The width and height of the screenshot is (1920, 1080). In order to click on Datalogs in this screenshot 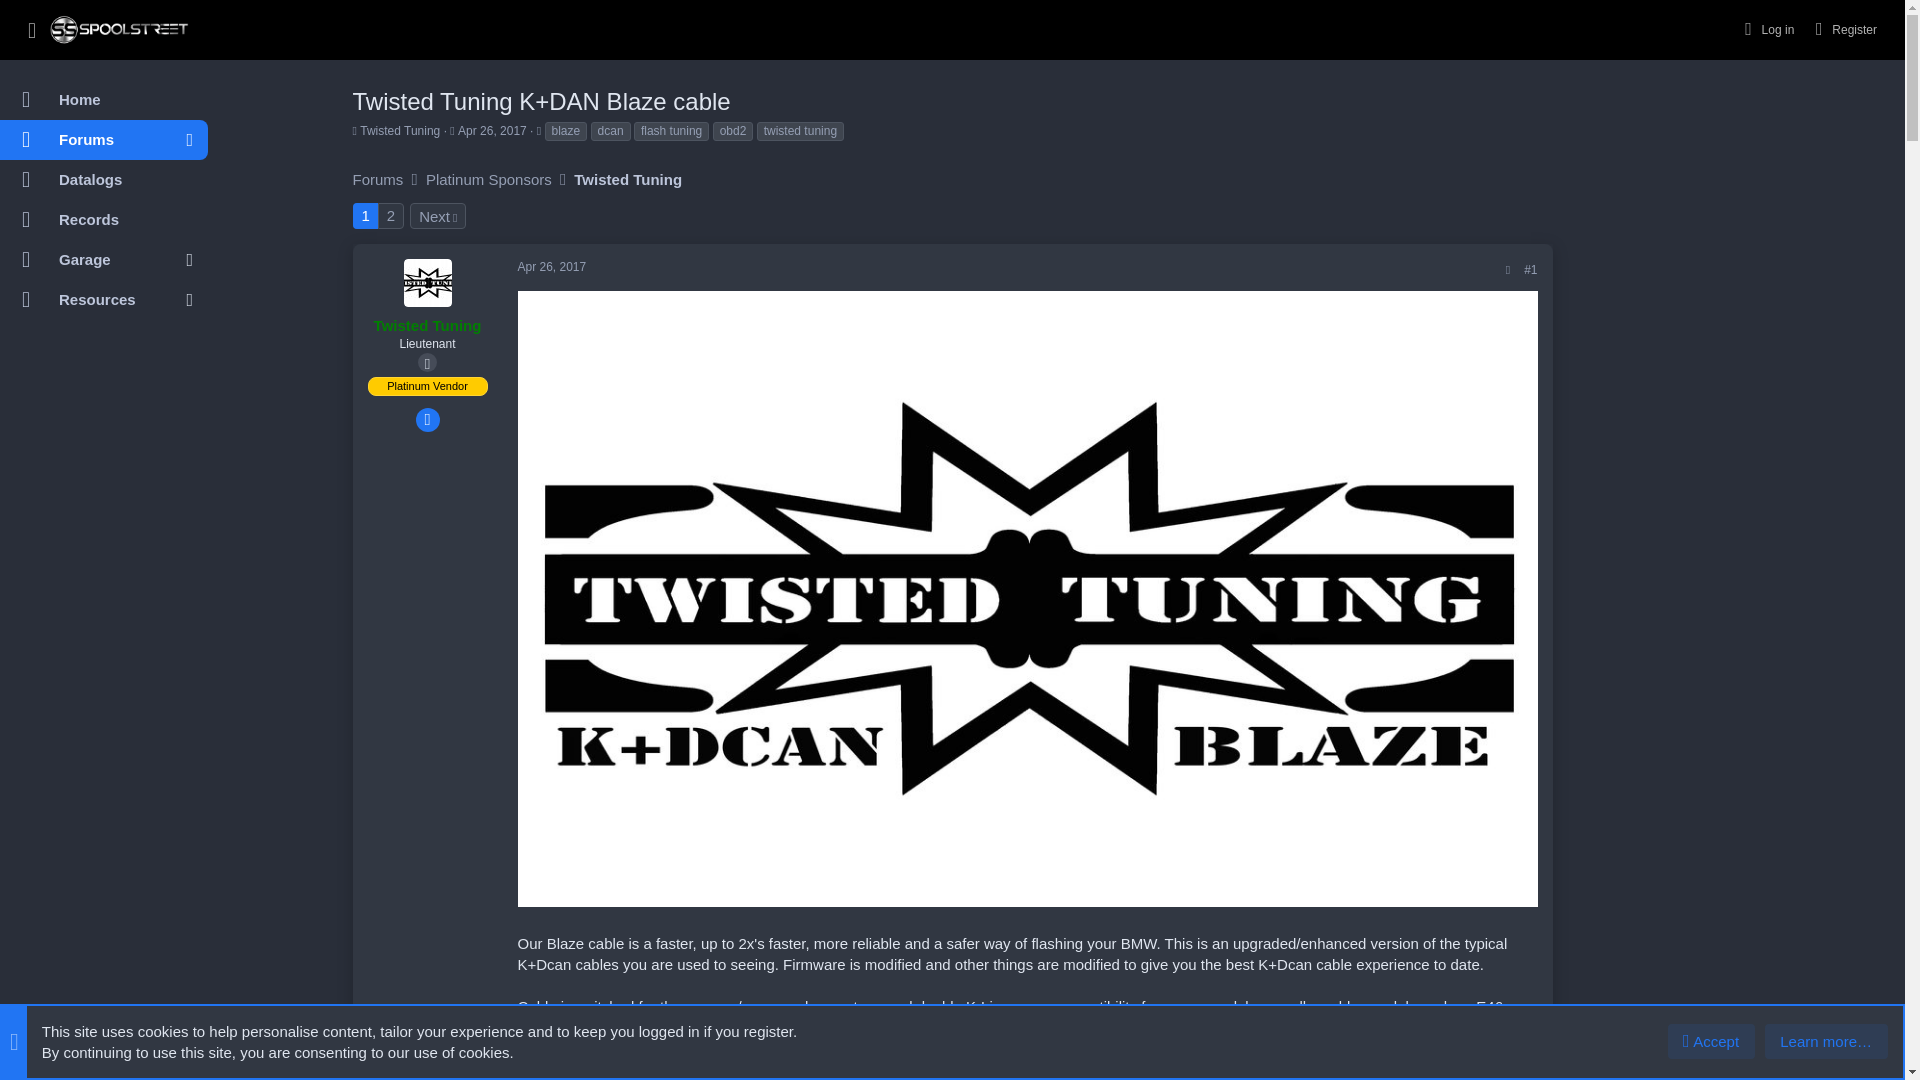, I will do `click(90, 299)`.